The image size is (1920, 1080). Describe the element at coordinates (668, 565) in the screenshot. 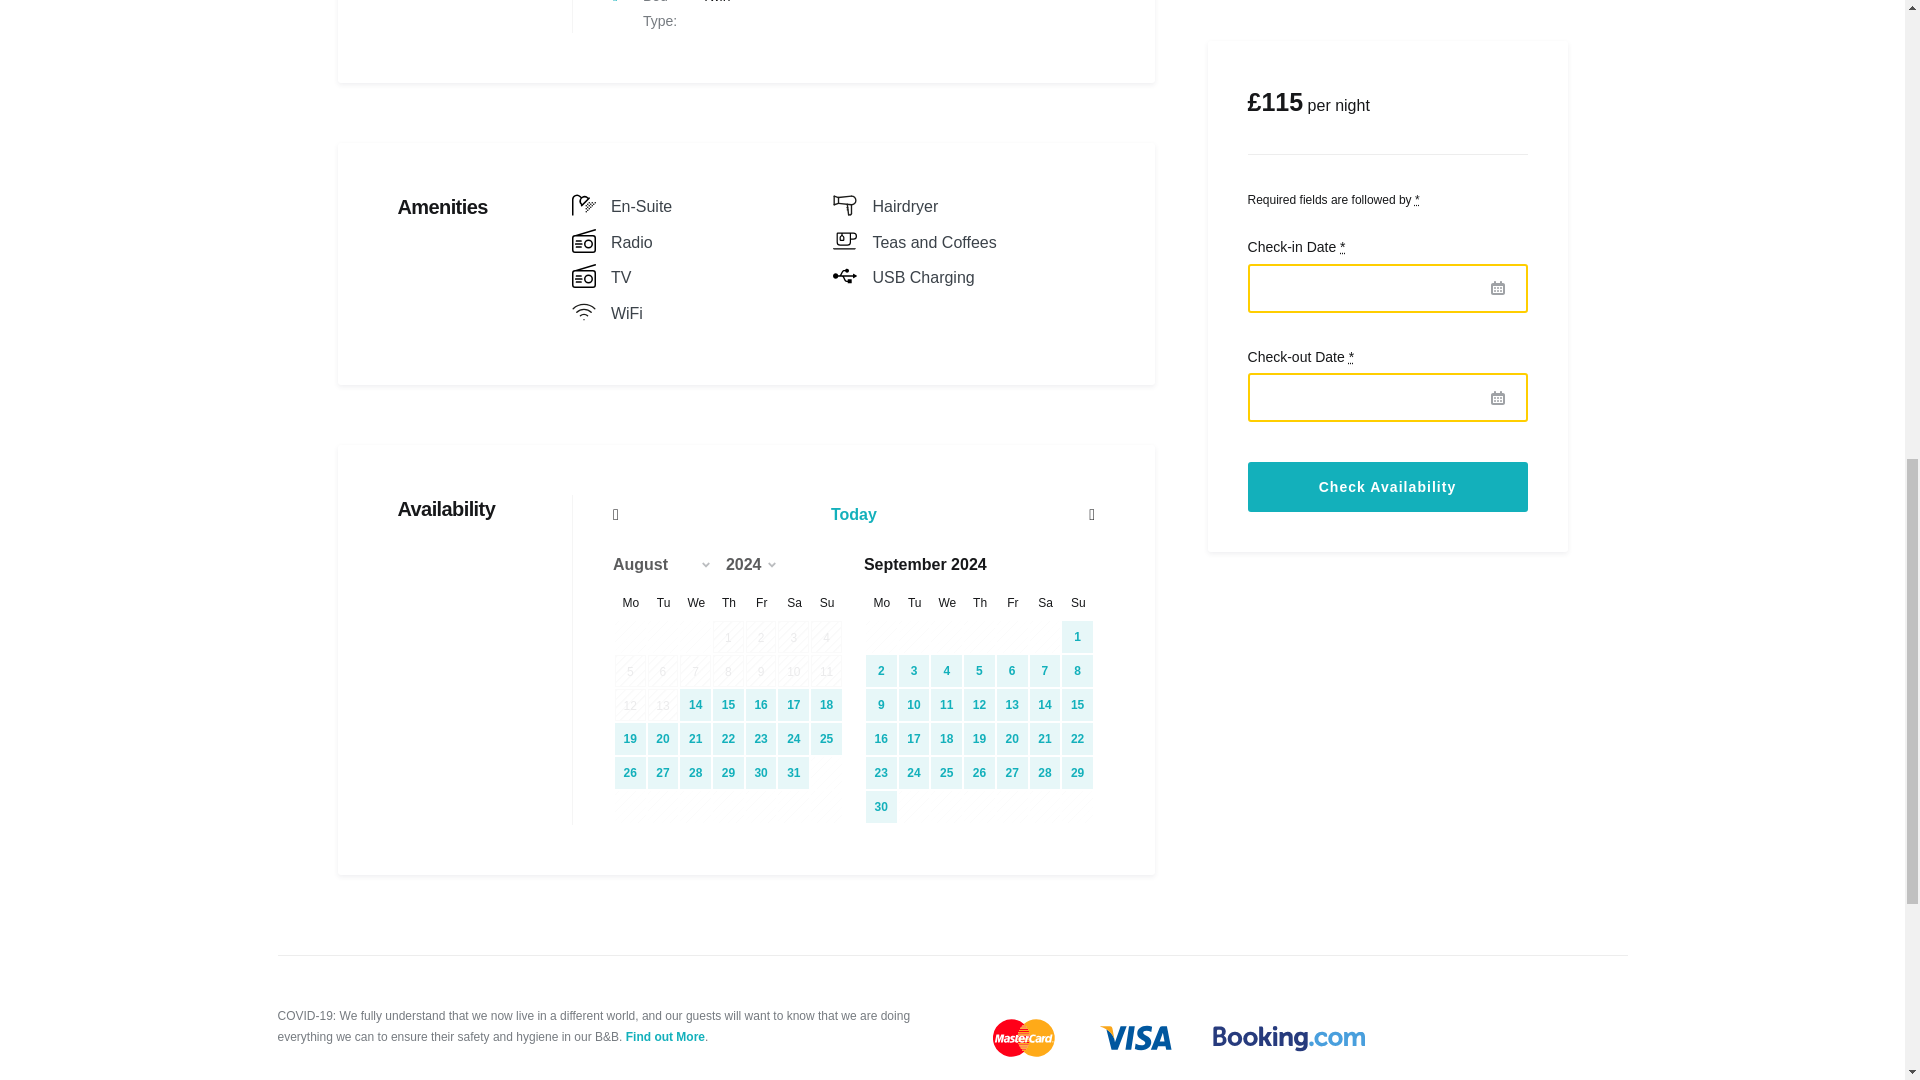

I see `Show a different month` at that location.